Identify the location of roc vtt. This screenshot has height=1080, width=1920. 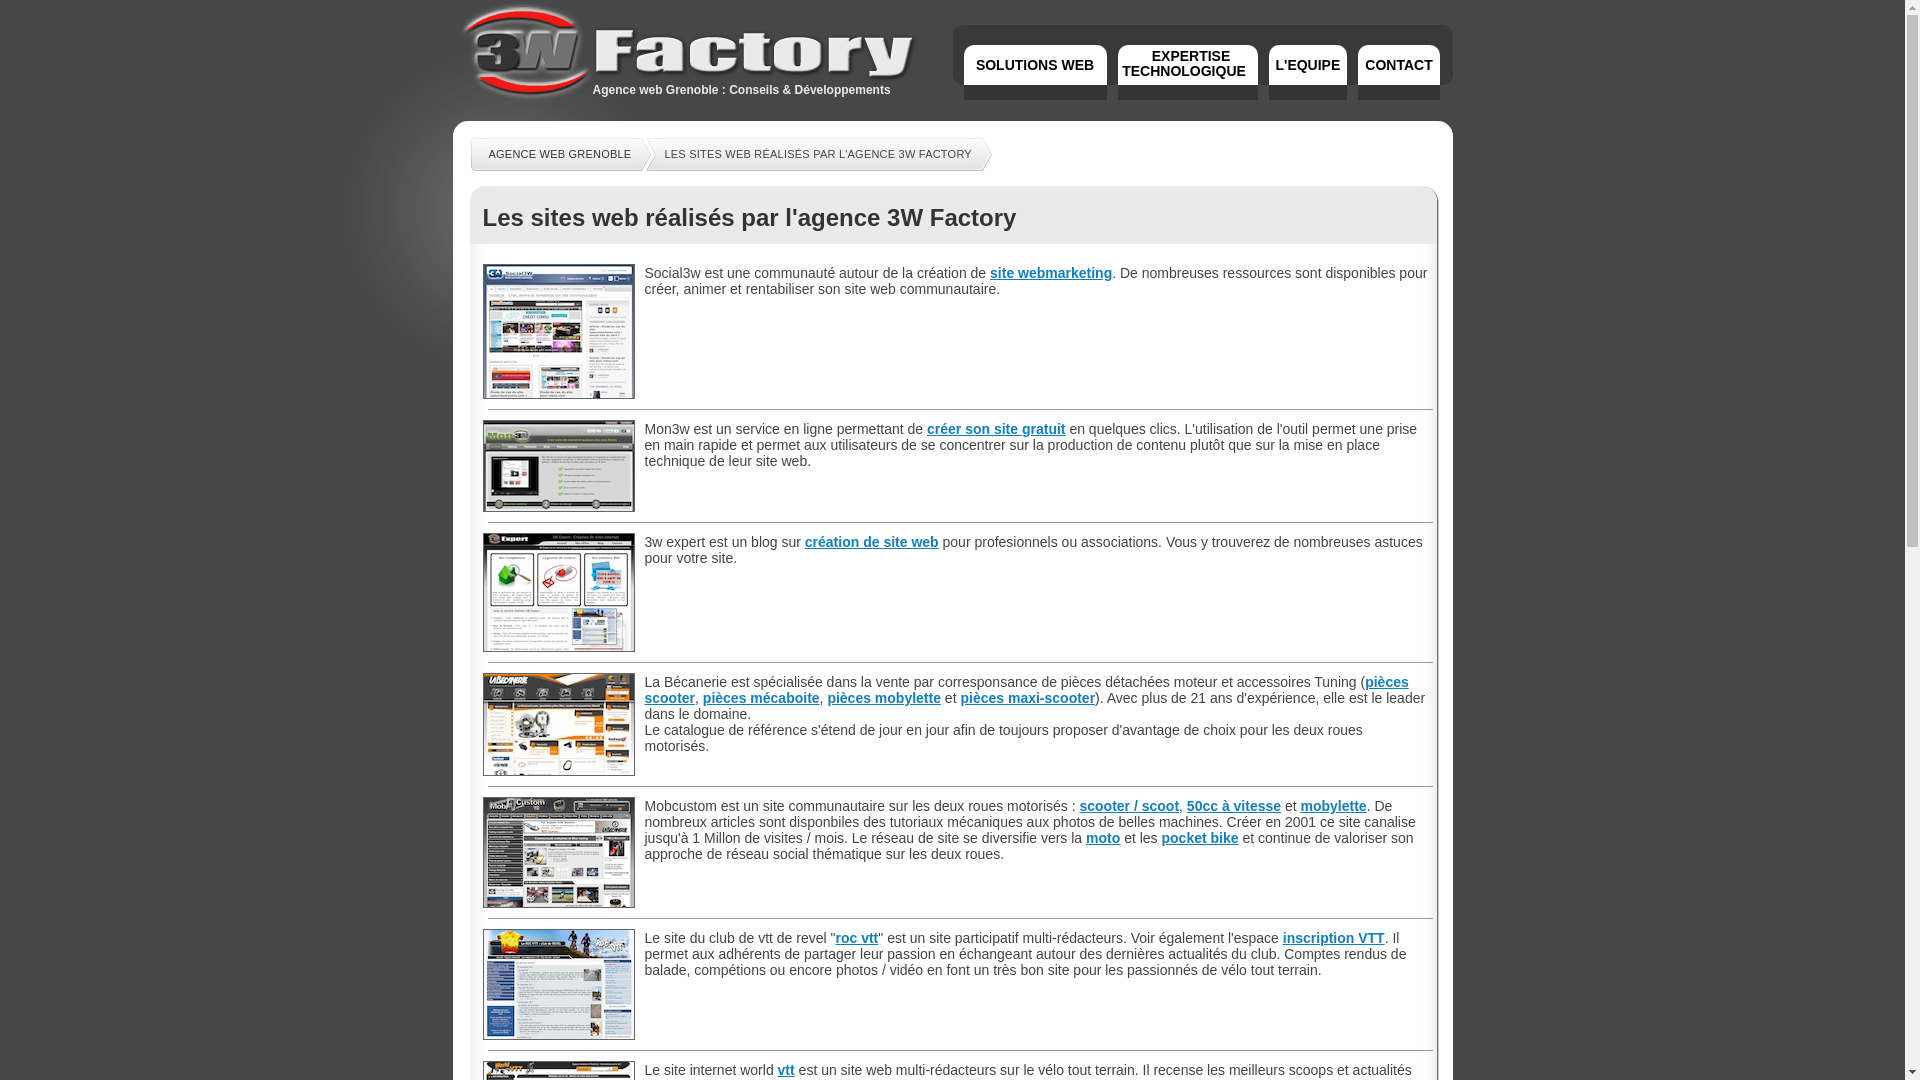
(856, 938).